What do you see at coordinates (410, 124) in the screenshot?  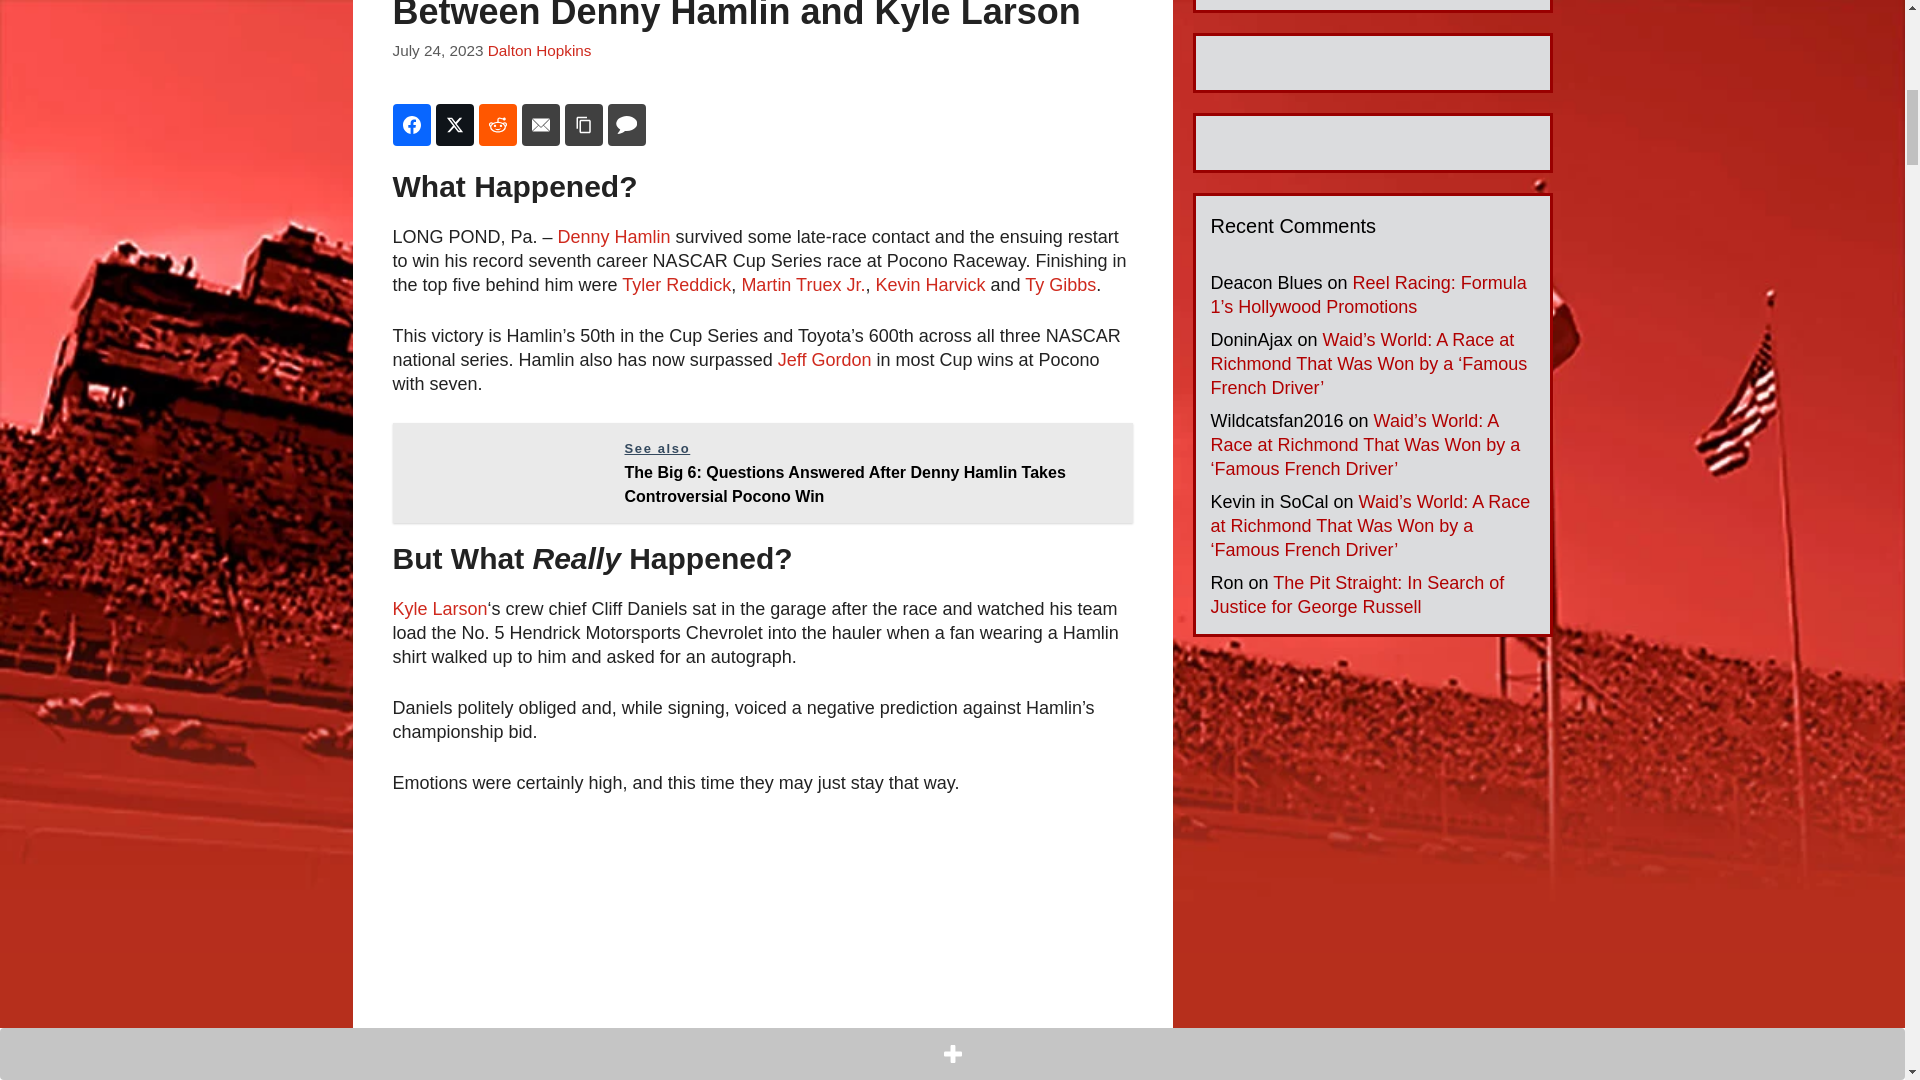 I see `Share on Facebook` at bounding box center [410, 124].